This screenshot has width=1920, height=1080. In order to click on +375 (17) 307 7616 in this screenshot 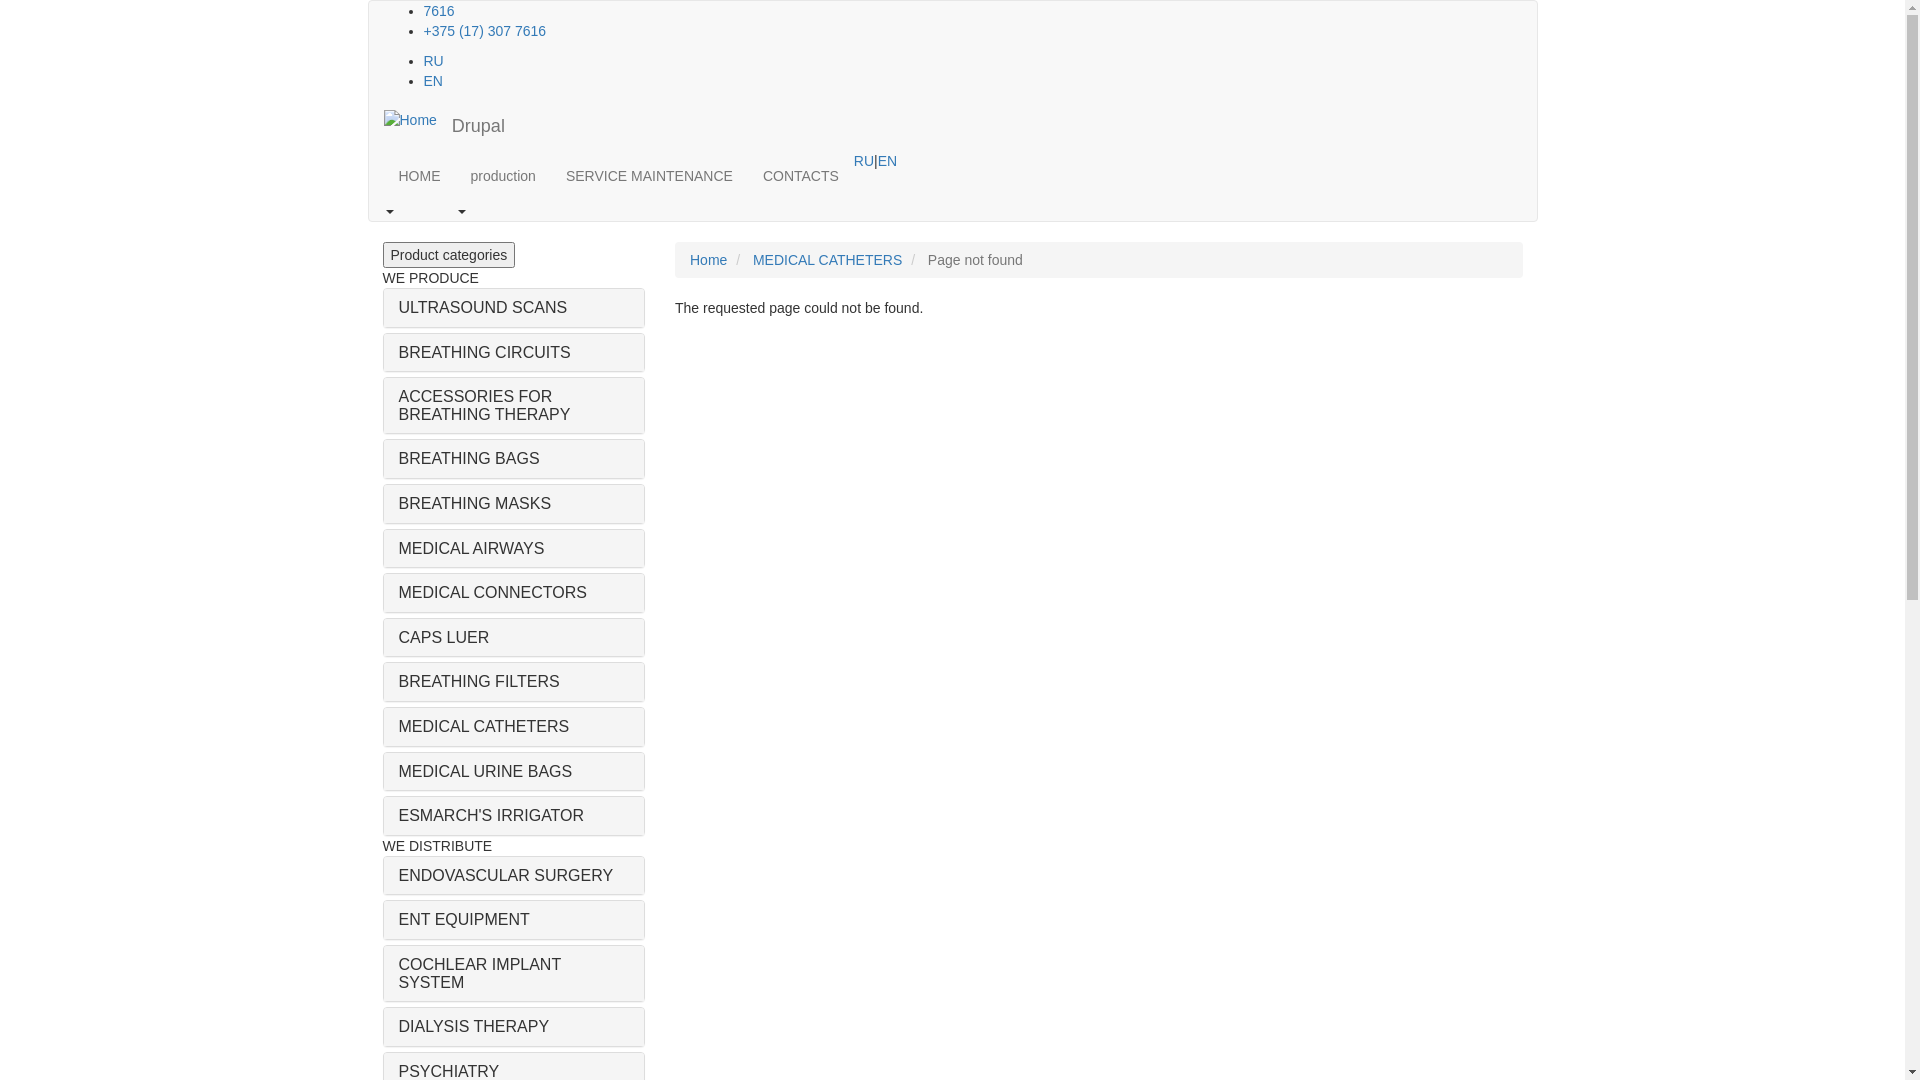, I will do `click(486, 30)`.